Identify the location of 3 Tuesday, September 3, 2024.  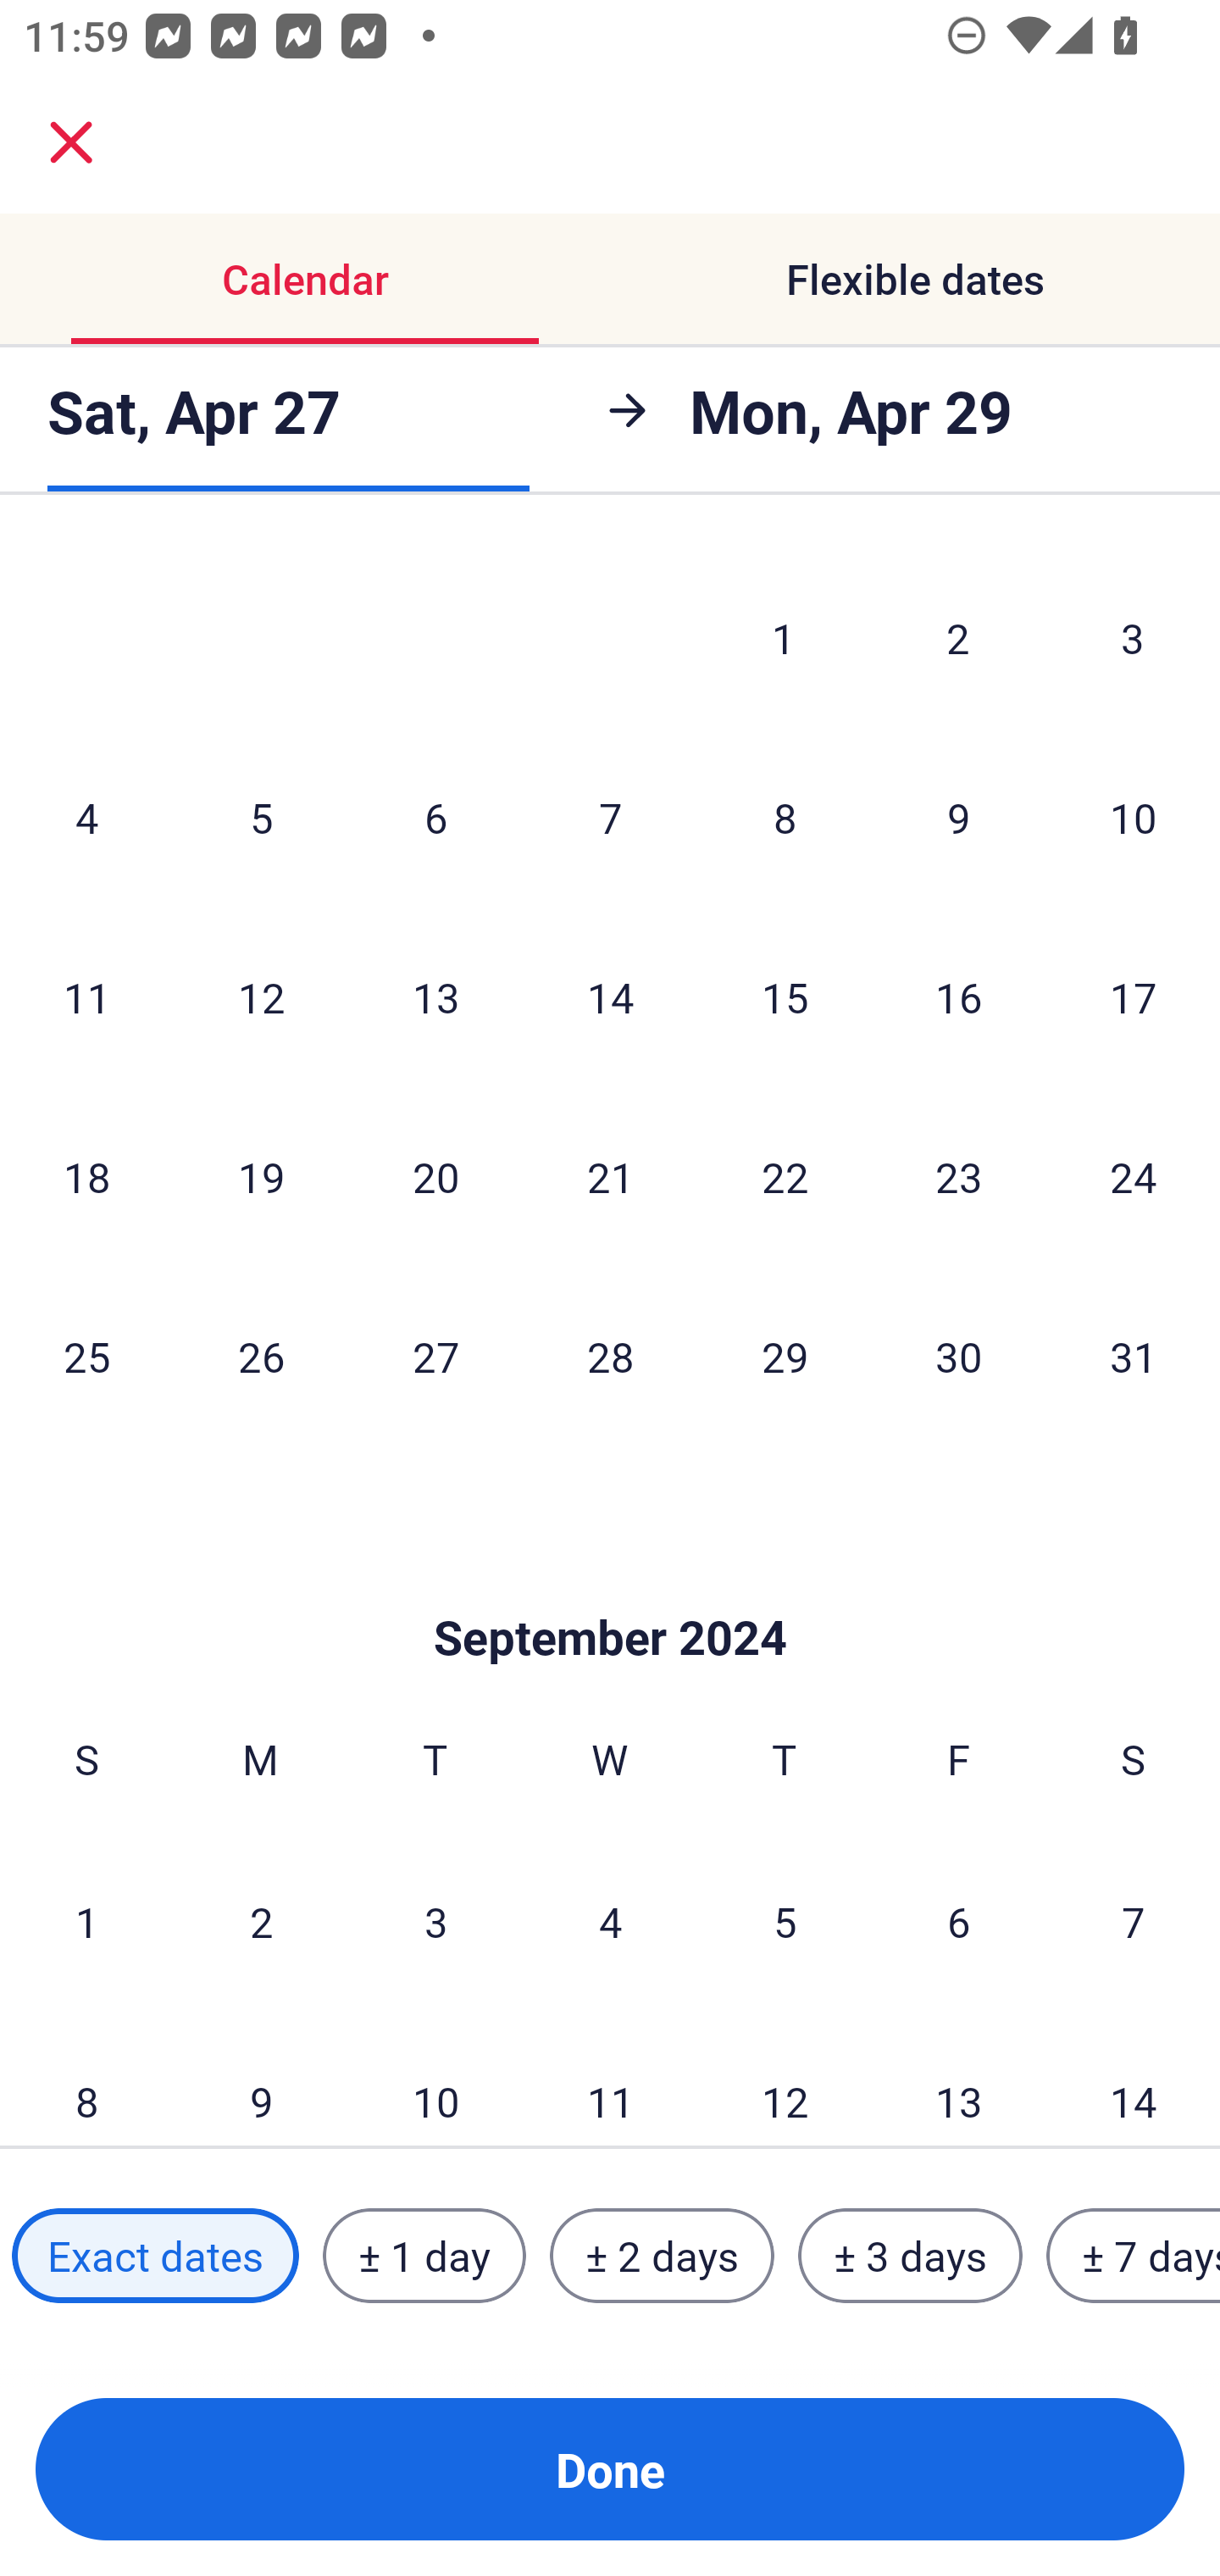
(435, 1922).